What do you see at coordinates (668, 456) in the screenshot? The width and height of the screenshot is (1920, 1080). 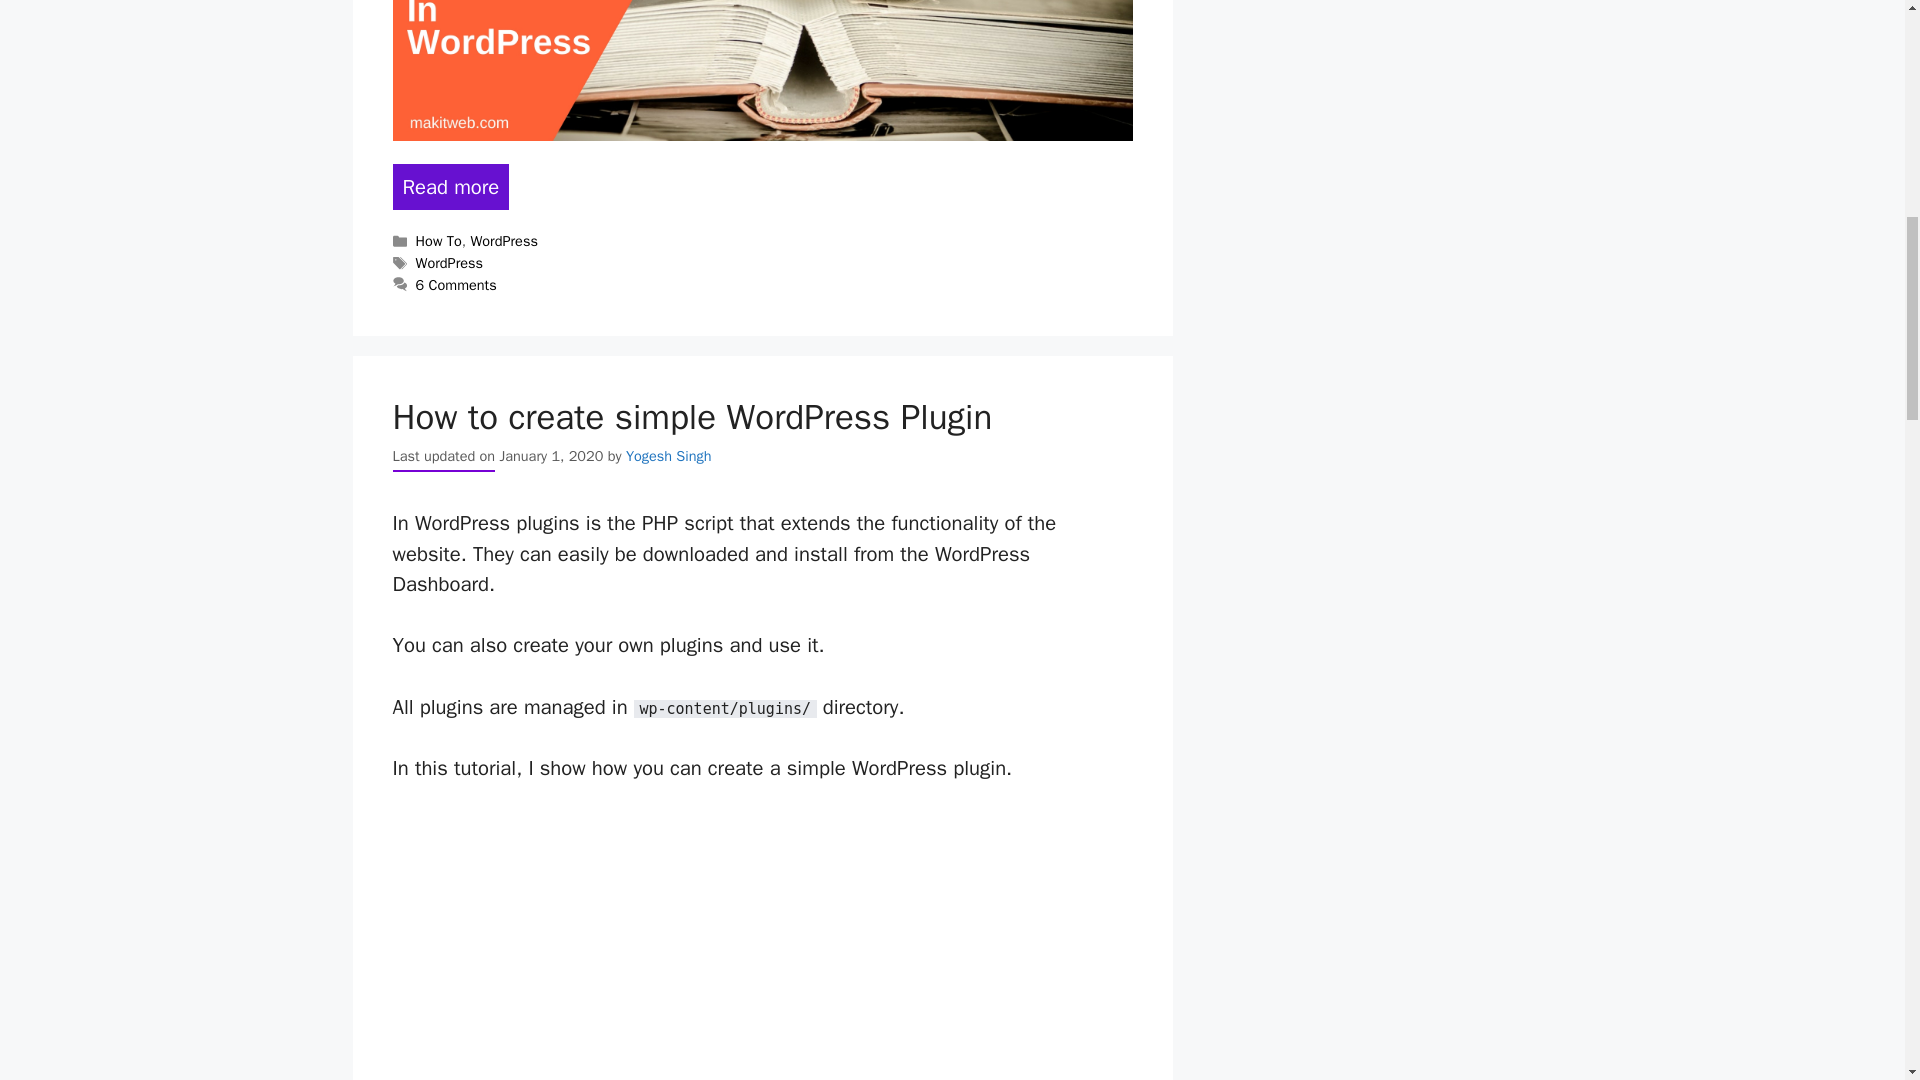 I see `Yogesh Singh` at bounding box center [668, 456].